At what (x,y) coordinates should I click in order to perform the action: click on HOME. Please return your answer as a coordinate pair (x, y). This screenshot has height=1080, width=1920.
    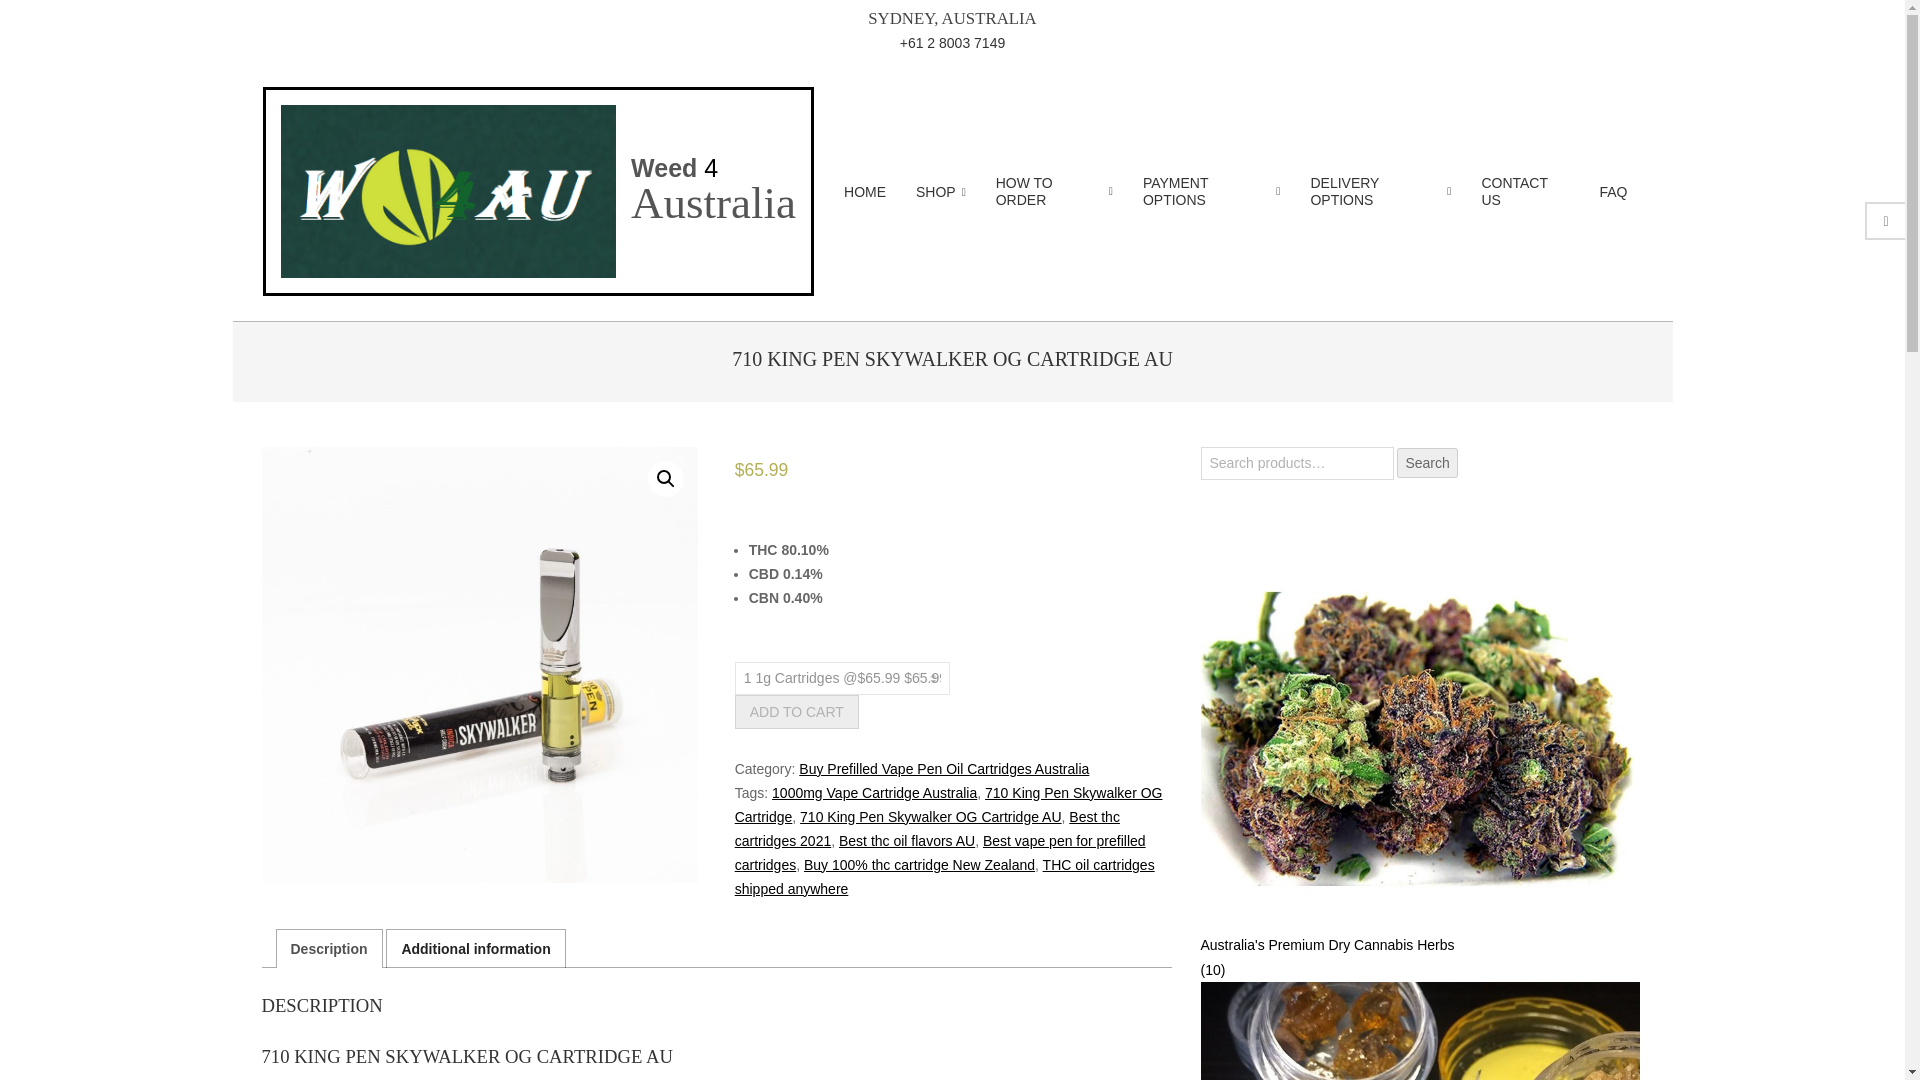
    Looking at the image, I should click on (864, 192).